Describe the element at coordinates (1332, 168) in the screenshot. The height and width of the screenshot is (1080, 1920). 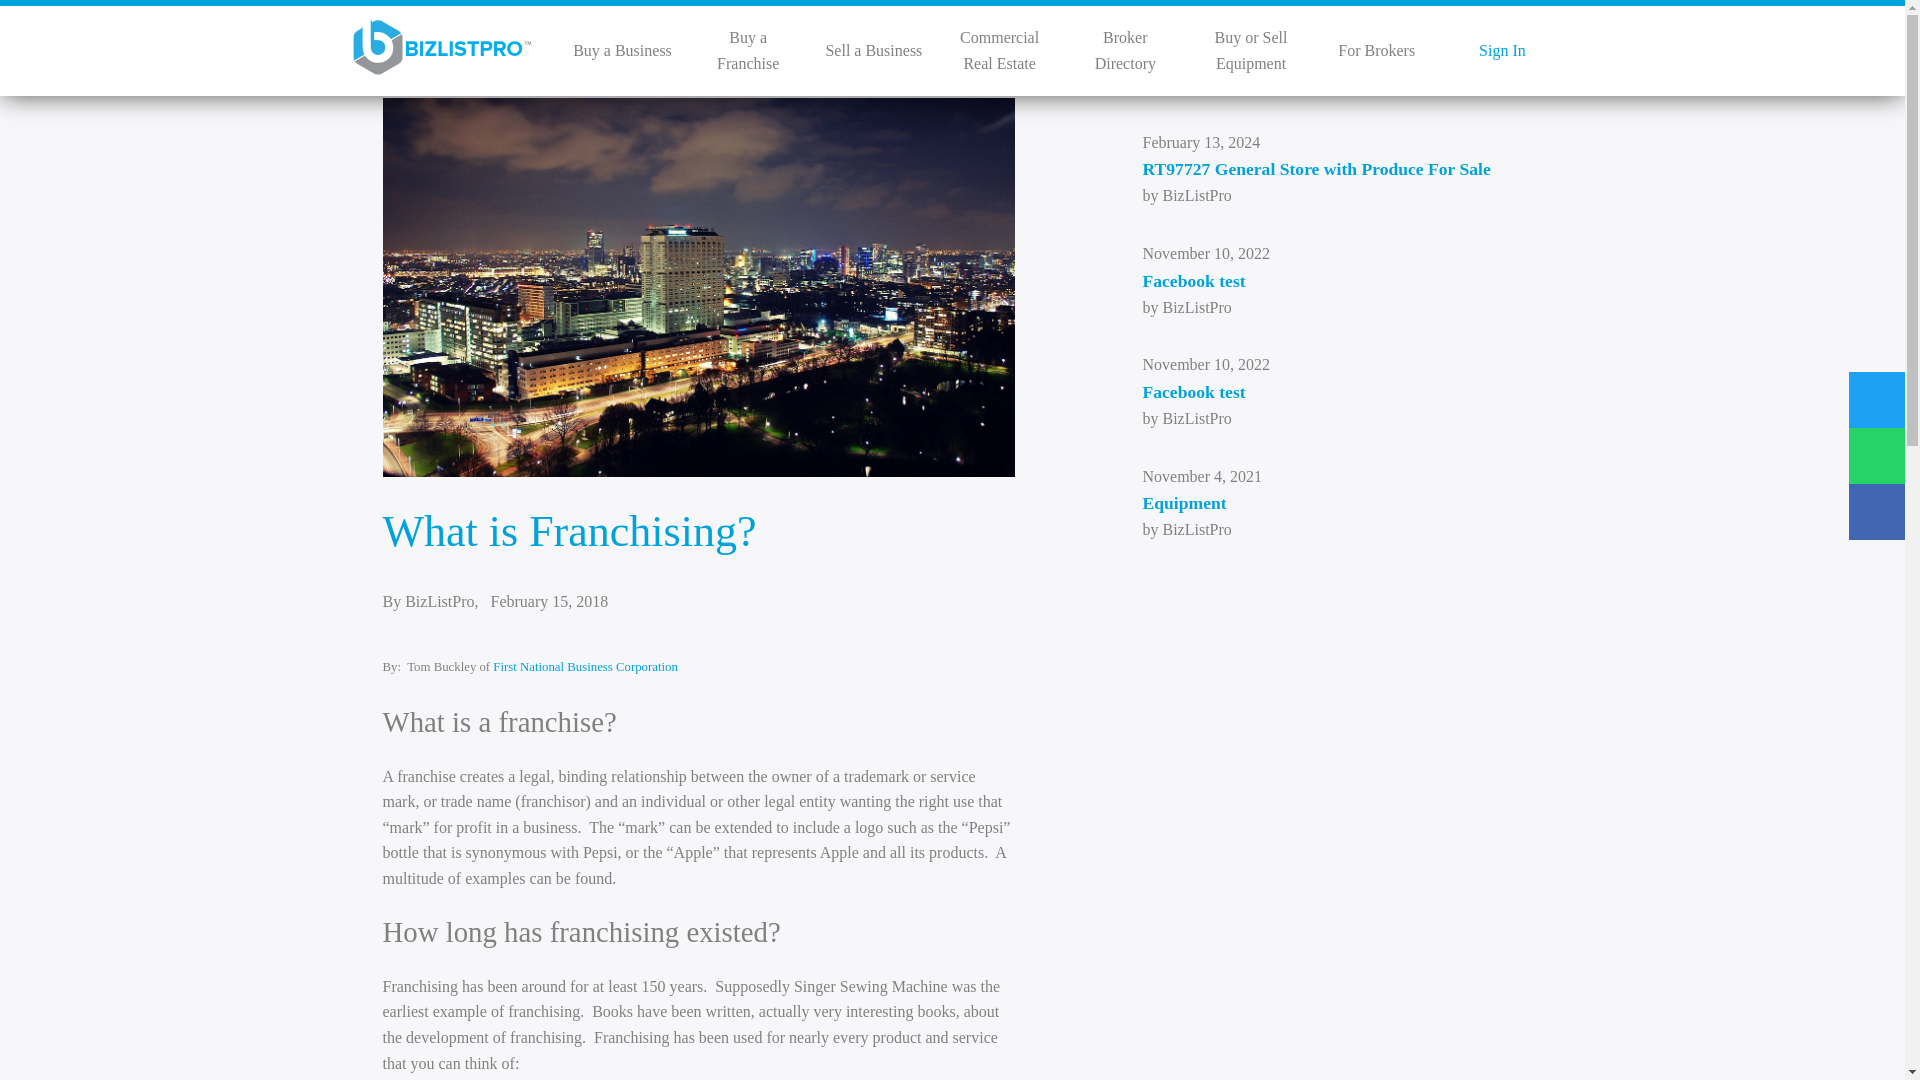
I see `RT97727 General Store with Produce For Sale` at that location.